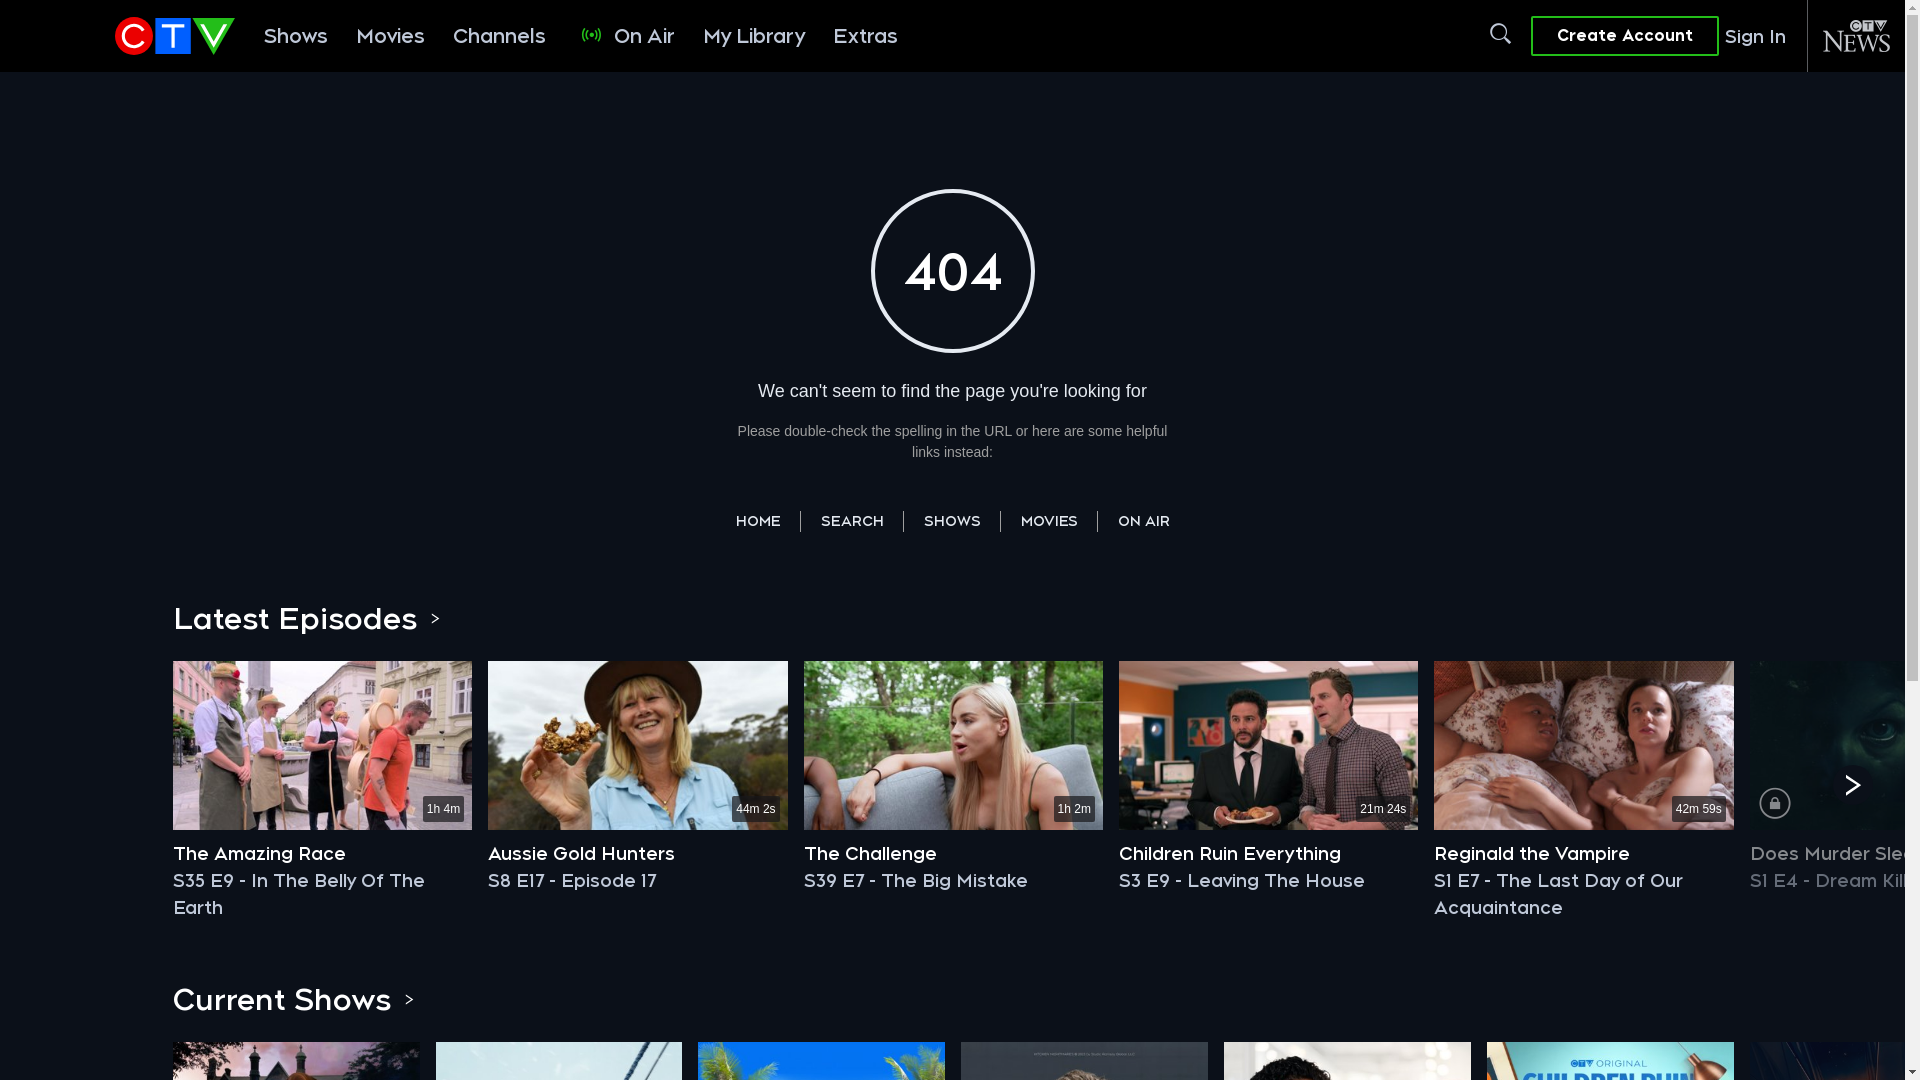 Image resolution: width=1920 pixels, height=1080 pixels. What do you see at coordinates (636, 854) in the screenshot?
I see `Aussie Gold Hunters` at bounding box center [636, 854].